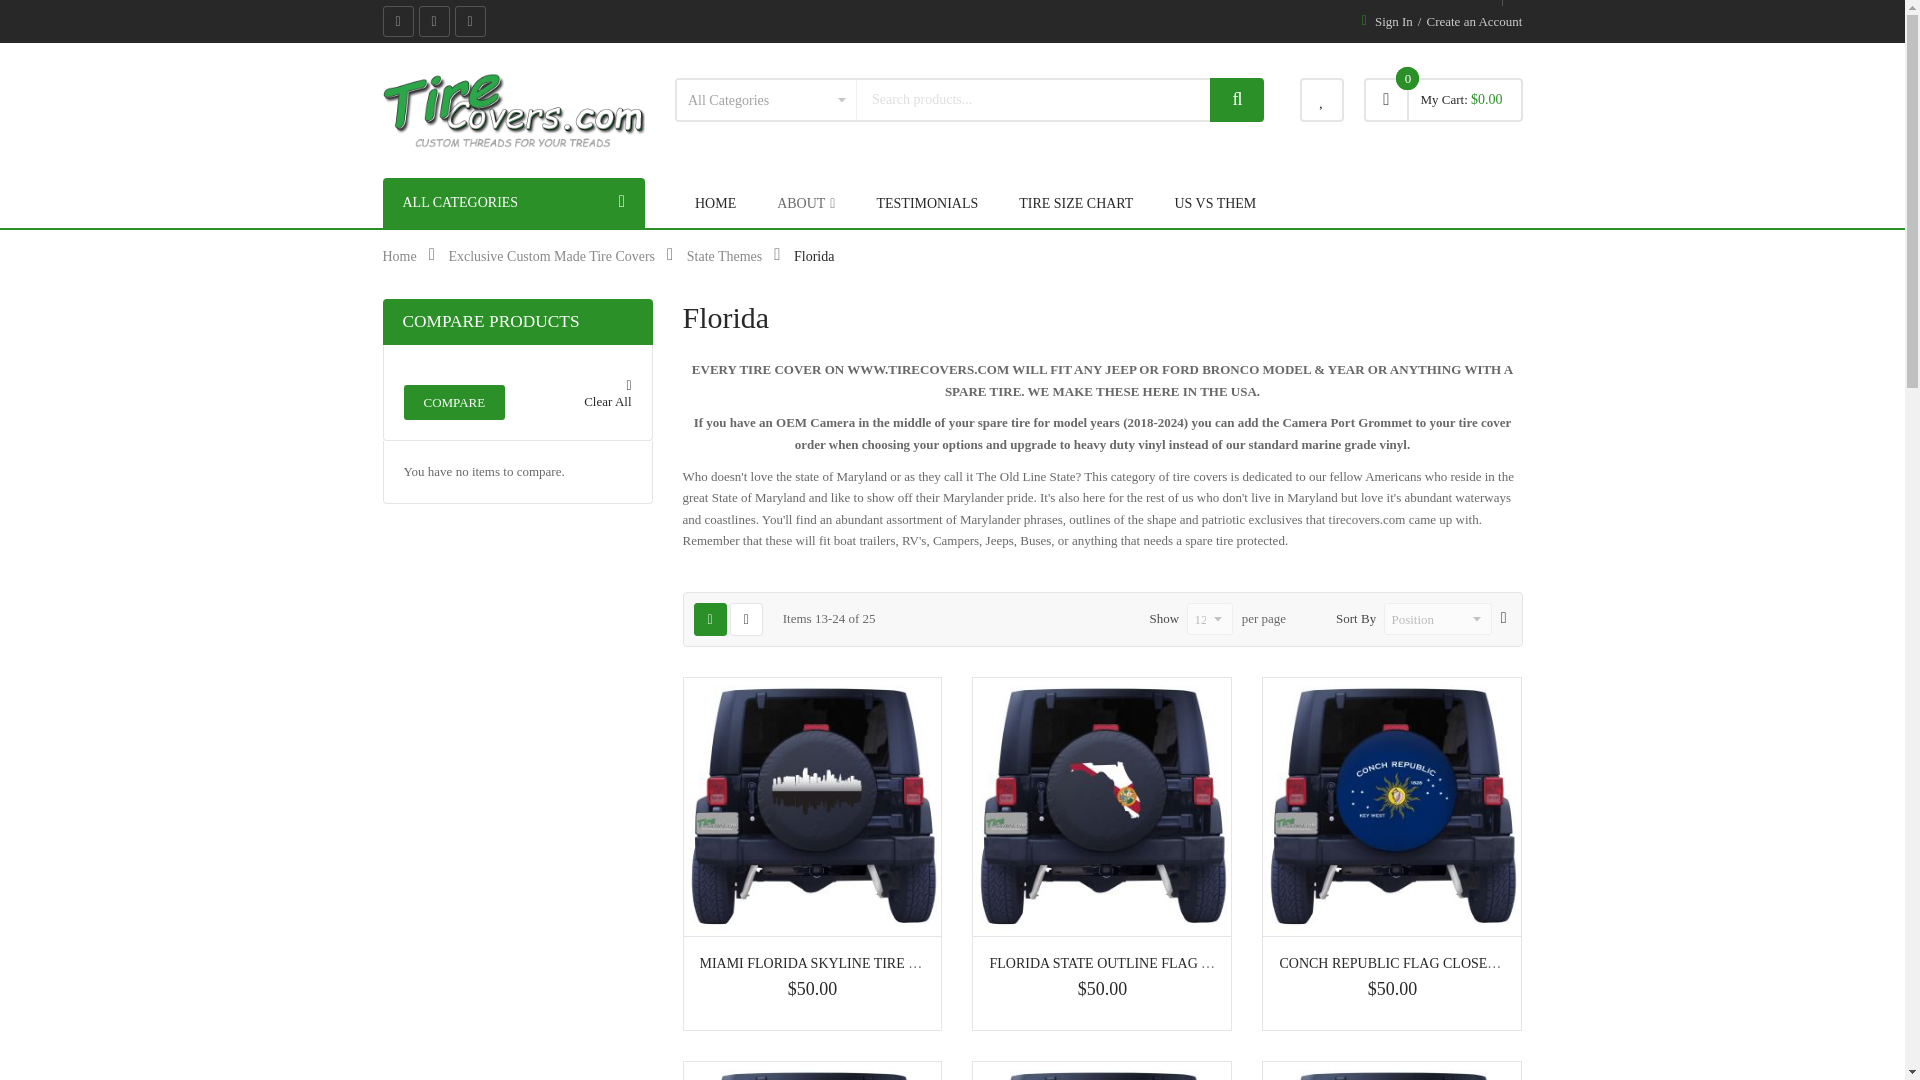 The height and width of the screenshot is (1080, 1920). Describe the element at coordinates (397, 21) in the screenshot. I see `Facebook` at that location.